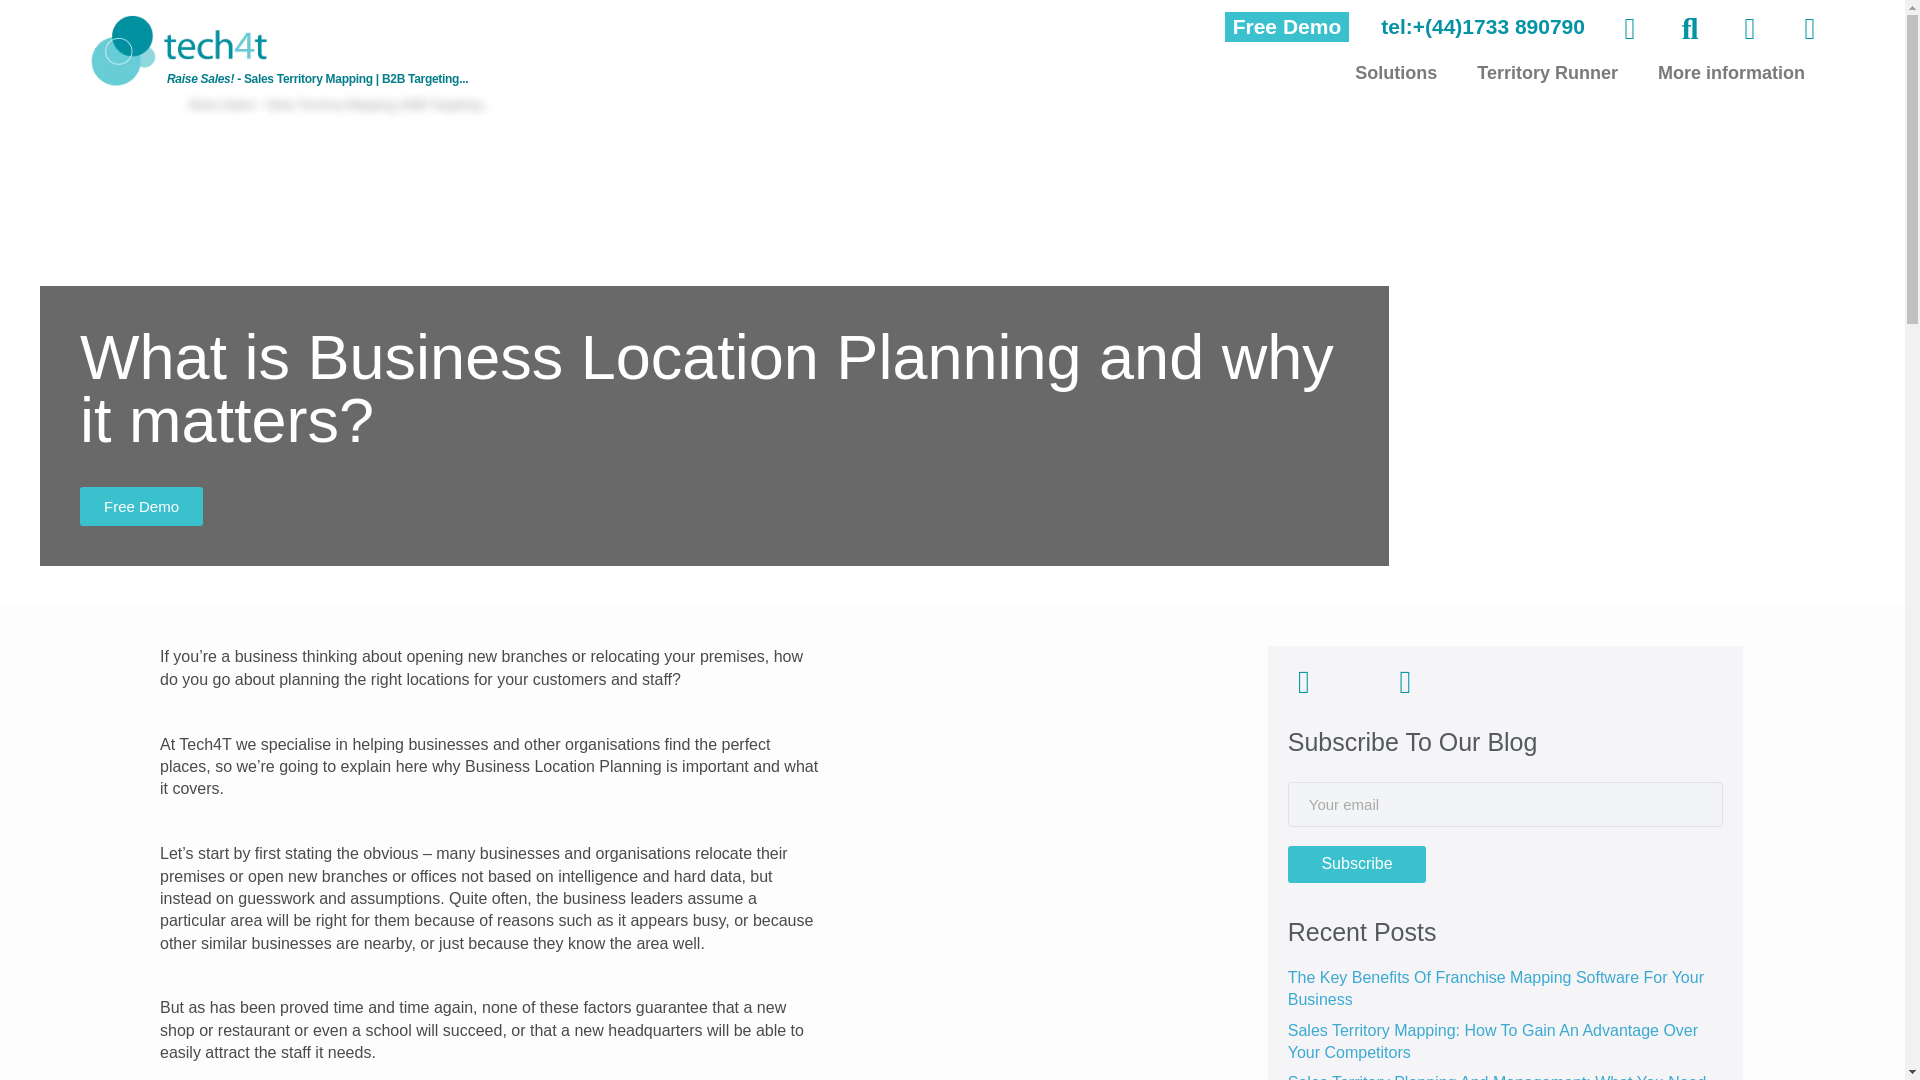 The height and width of the screenshot is (1080, 1920). What do you see at coordinates (1396, 72) in the screenshot?
I see `Solutions` at bounding box center [1396, 72].